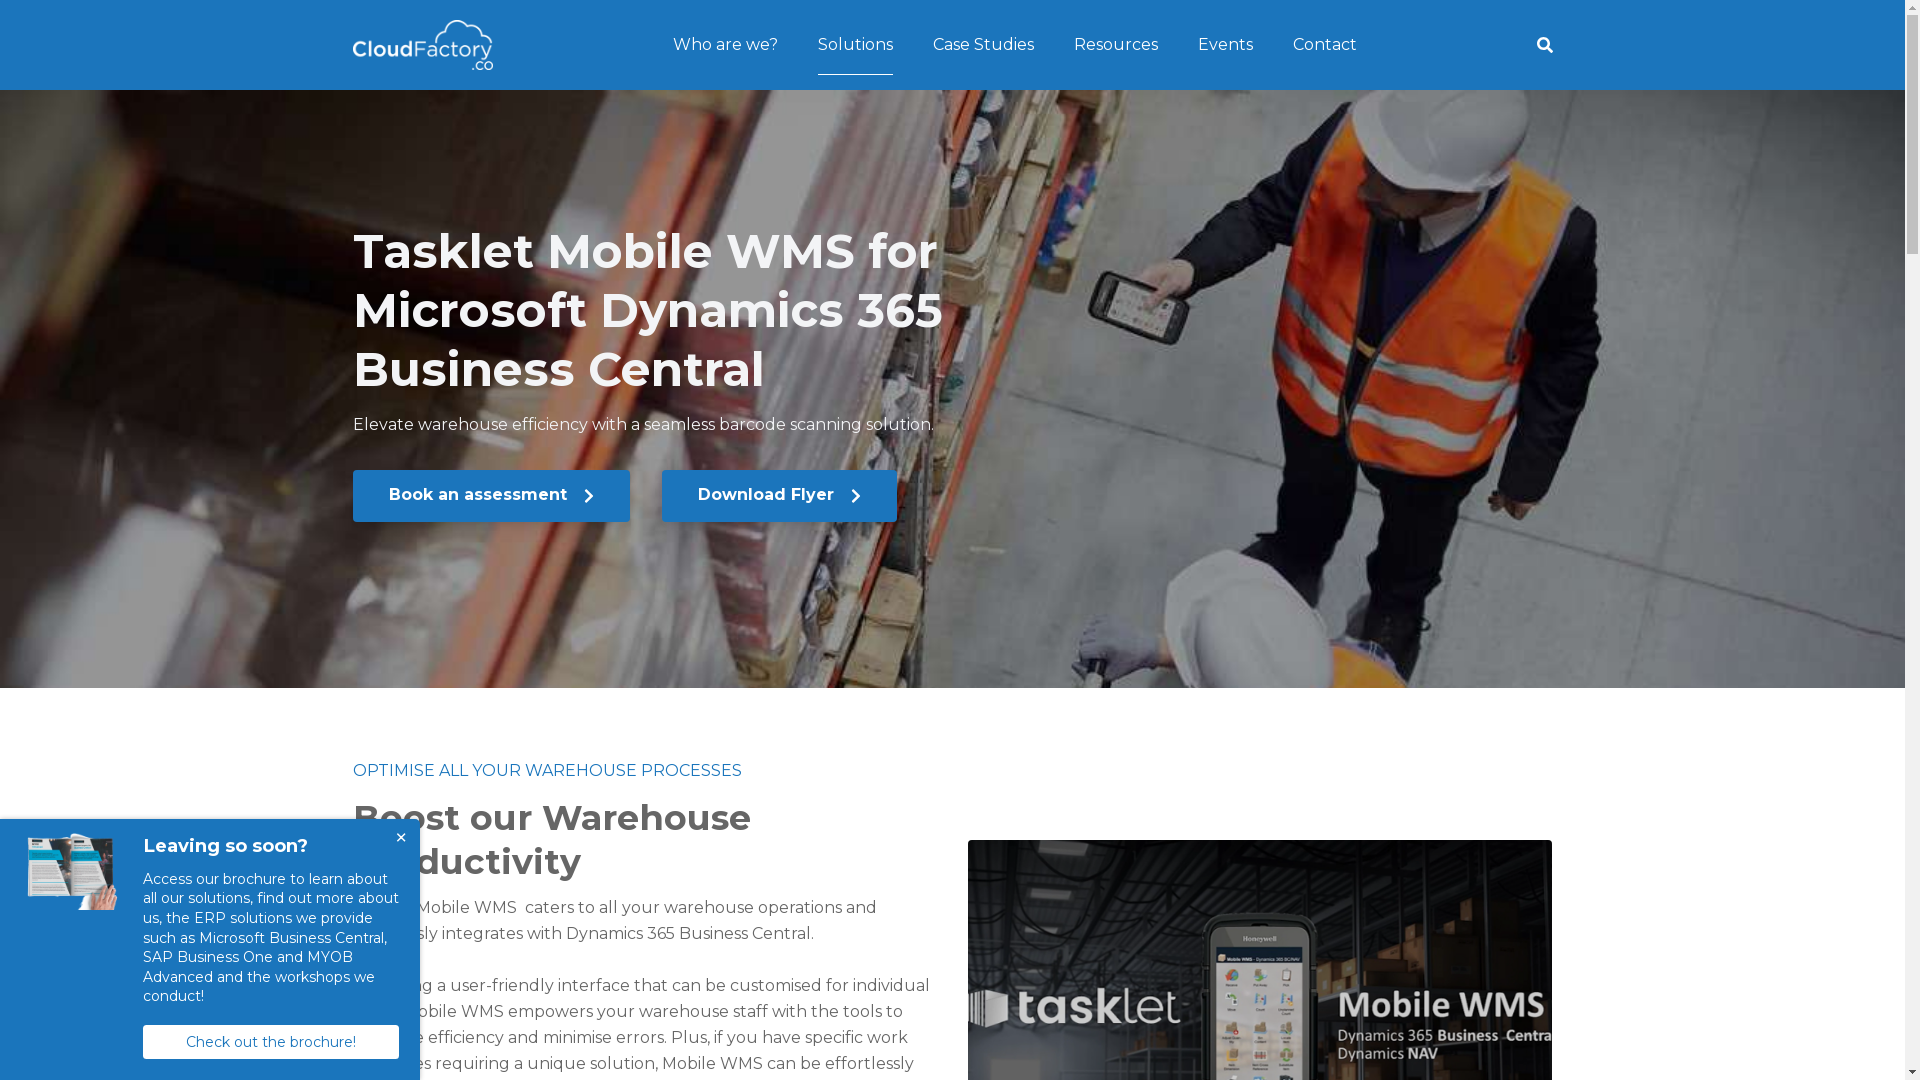  What do you see at coordinates (984, 46) in the screenshot?
I see `Case Studies` at bounding box center [984, 46].